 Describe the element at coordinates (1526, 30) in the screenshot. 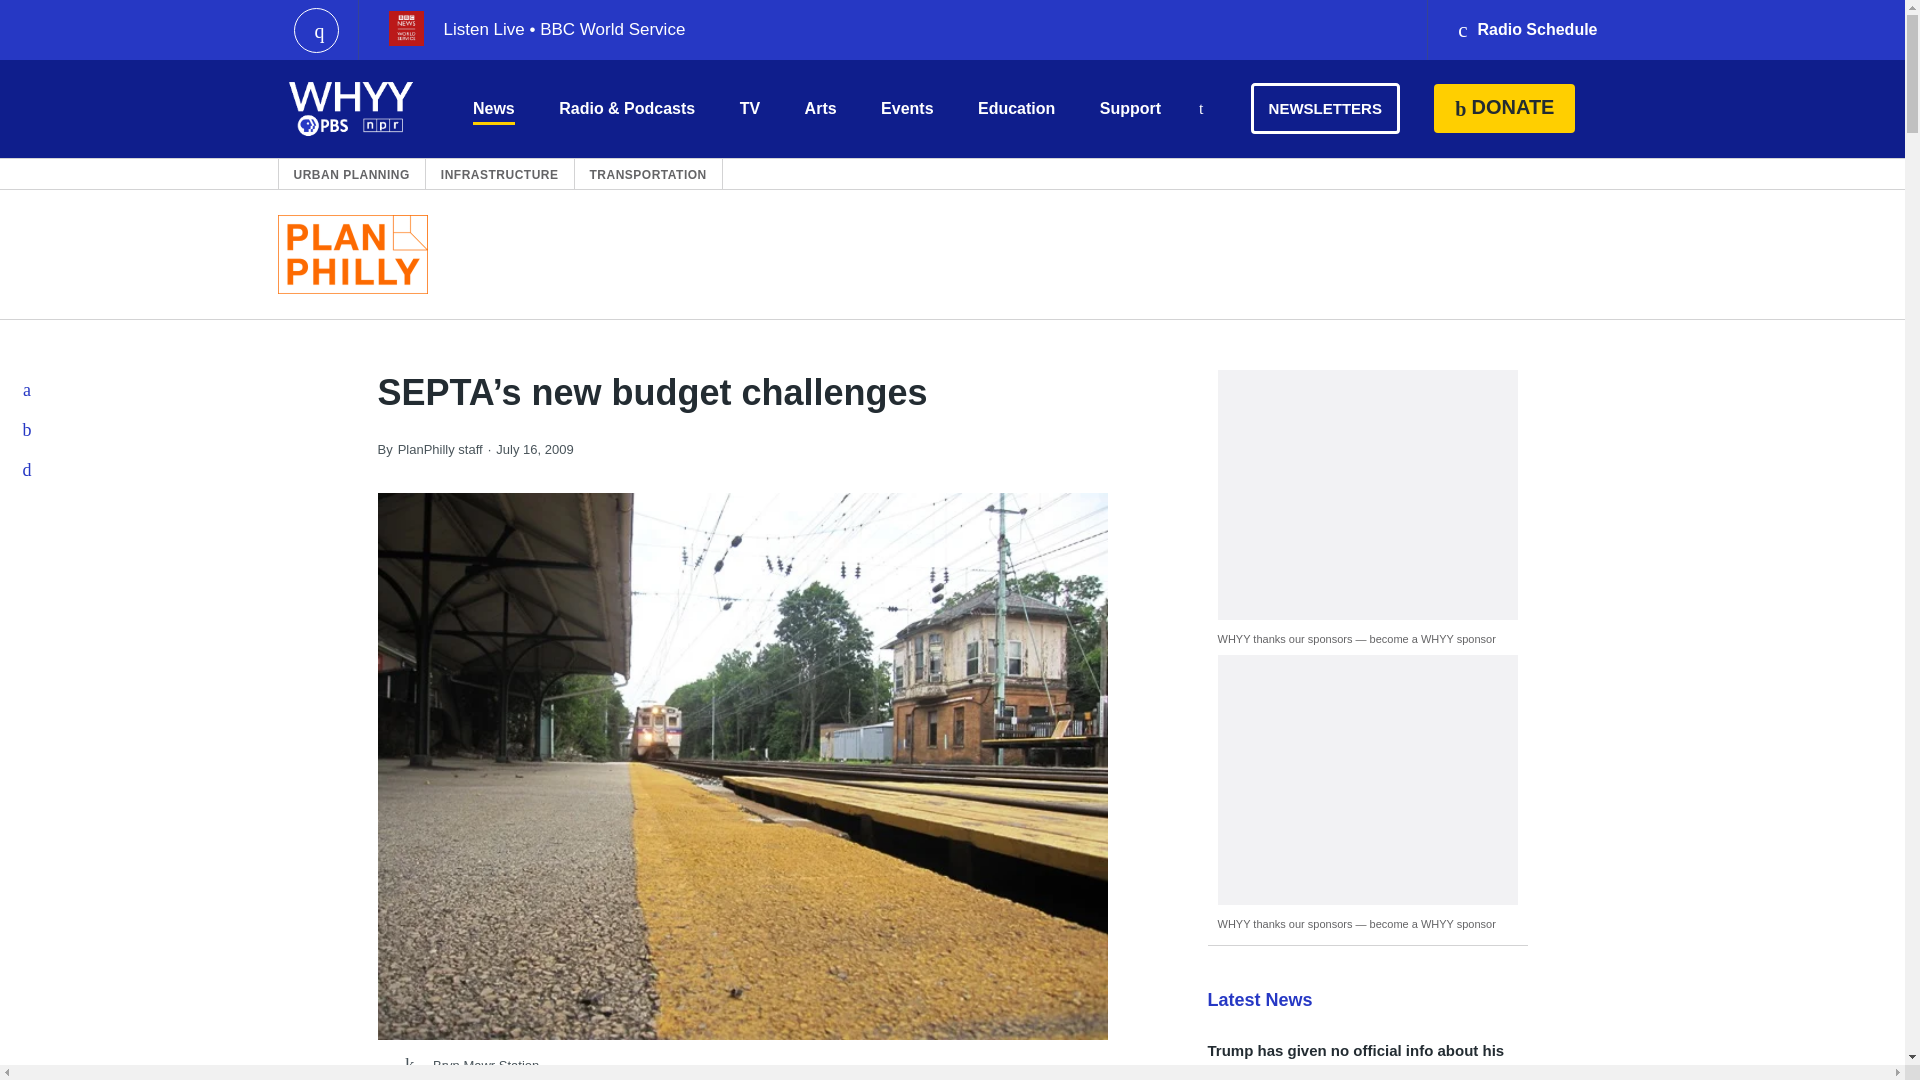

I see `Radio Schedule` at that location.